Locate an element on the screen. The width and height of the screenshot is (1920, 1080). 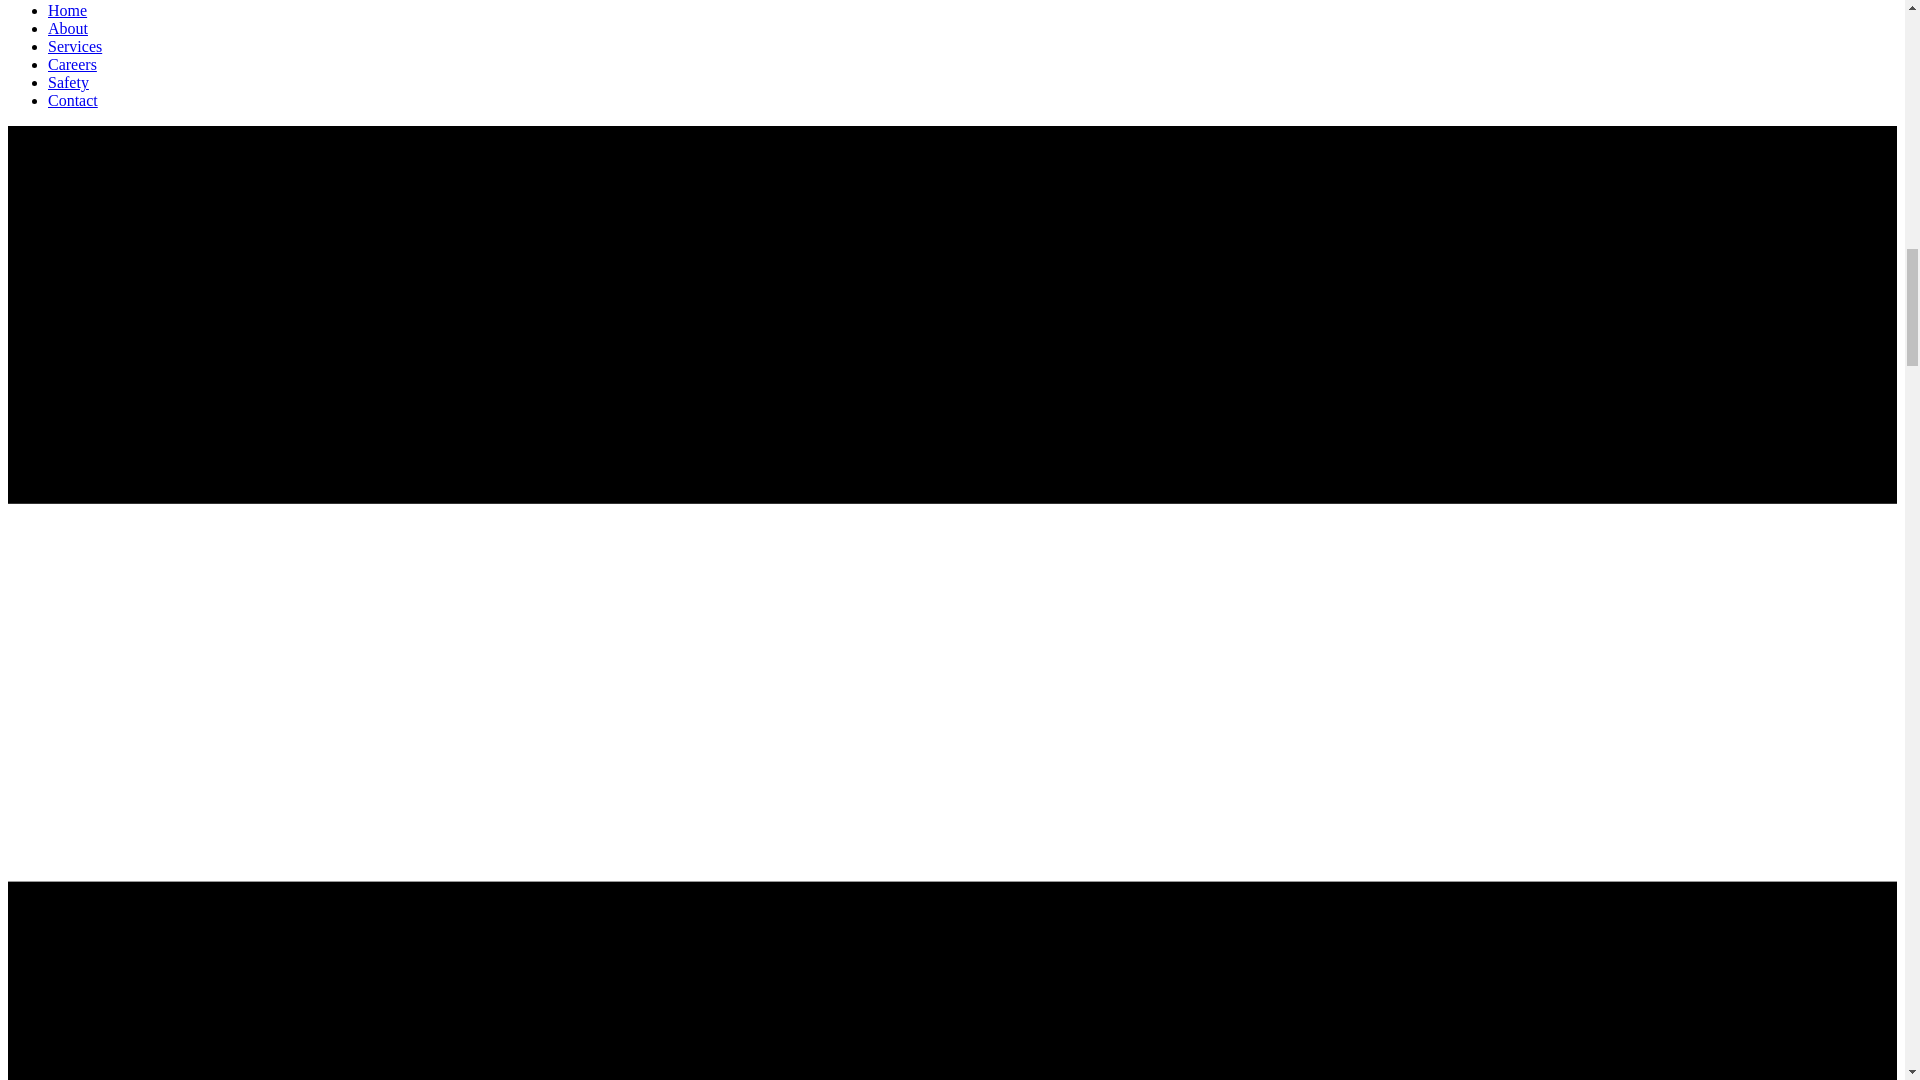
Careers is located at coordinates (72, 64).